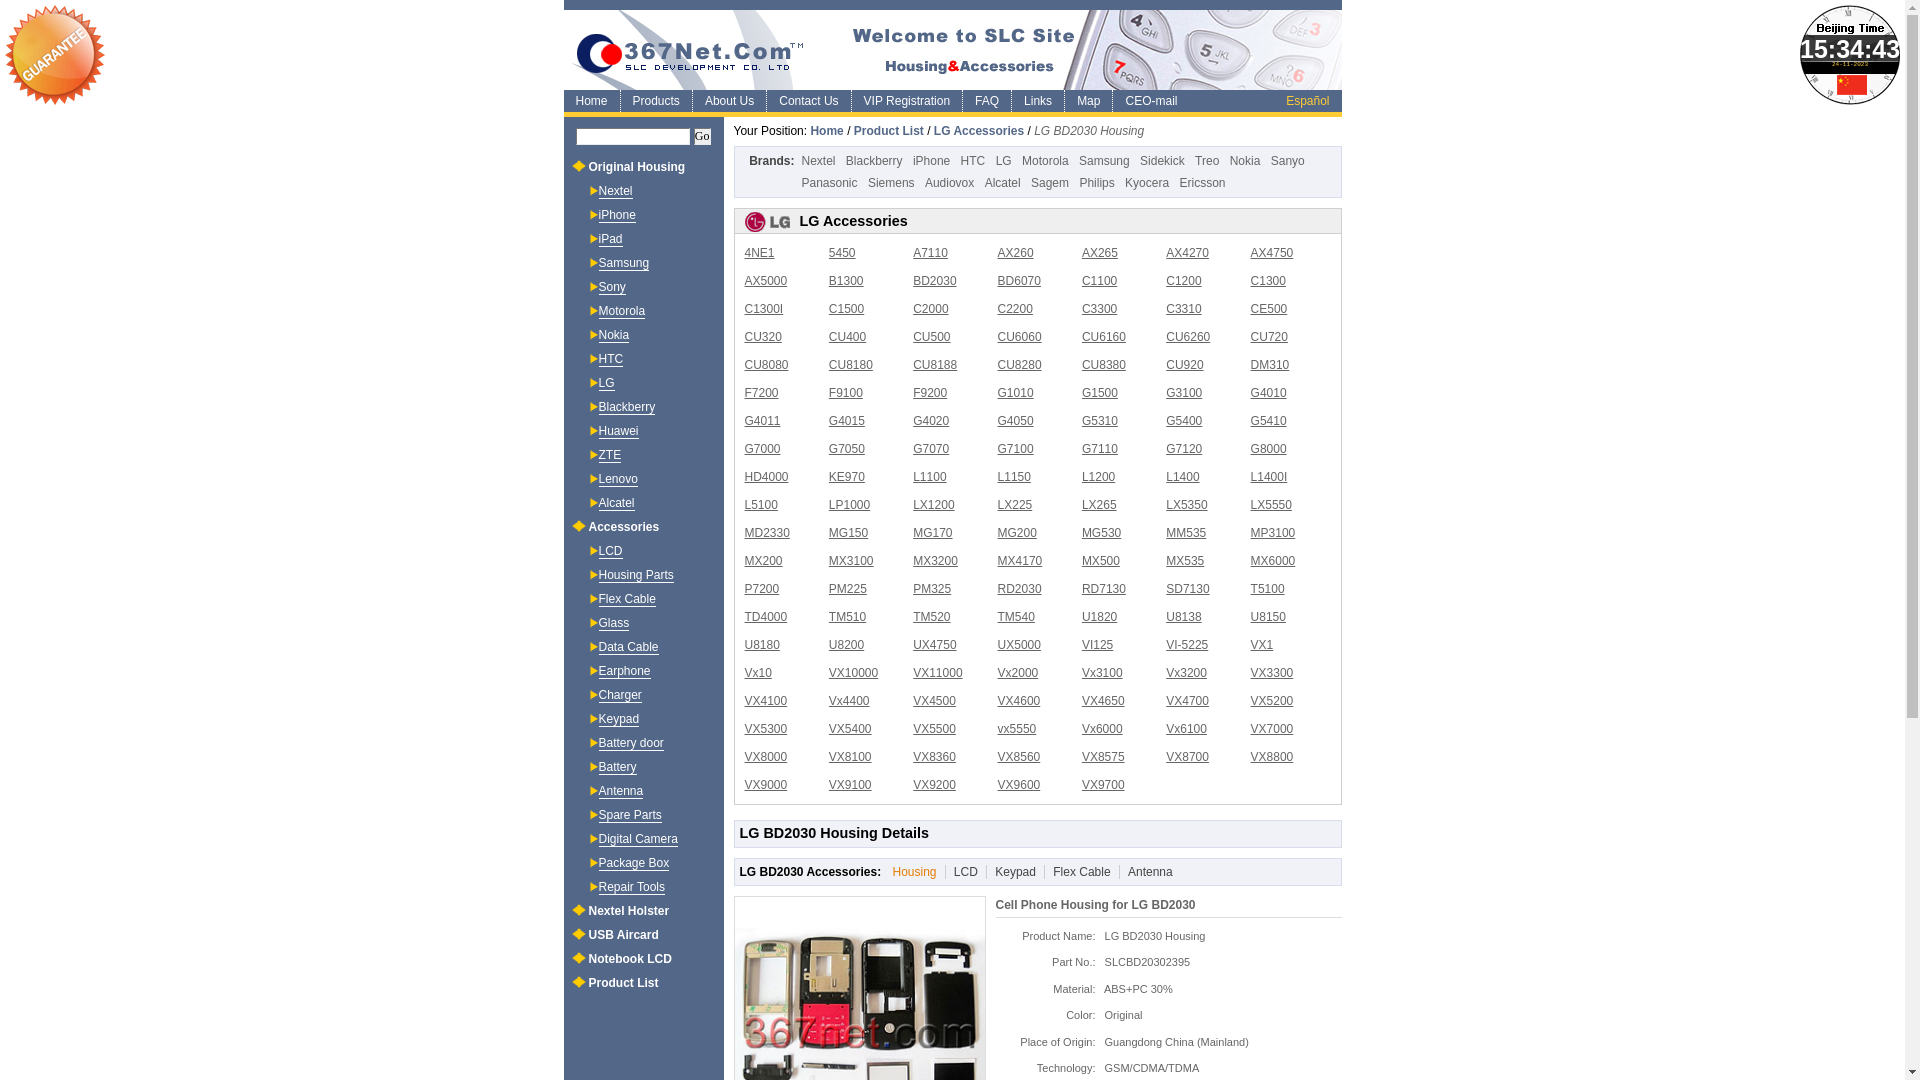 This screenshot has width=1920, height=1080. I want to click on HD4000, so click(766, 477).